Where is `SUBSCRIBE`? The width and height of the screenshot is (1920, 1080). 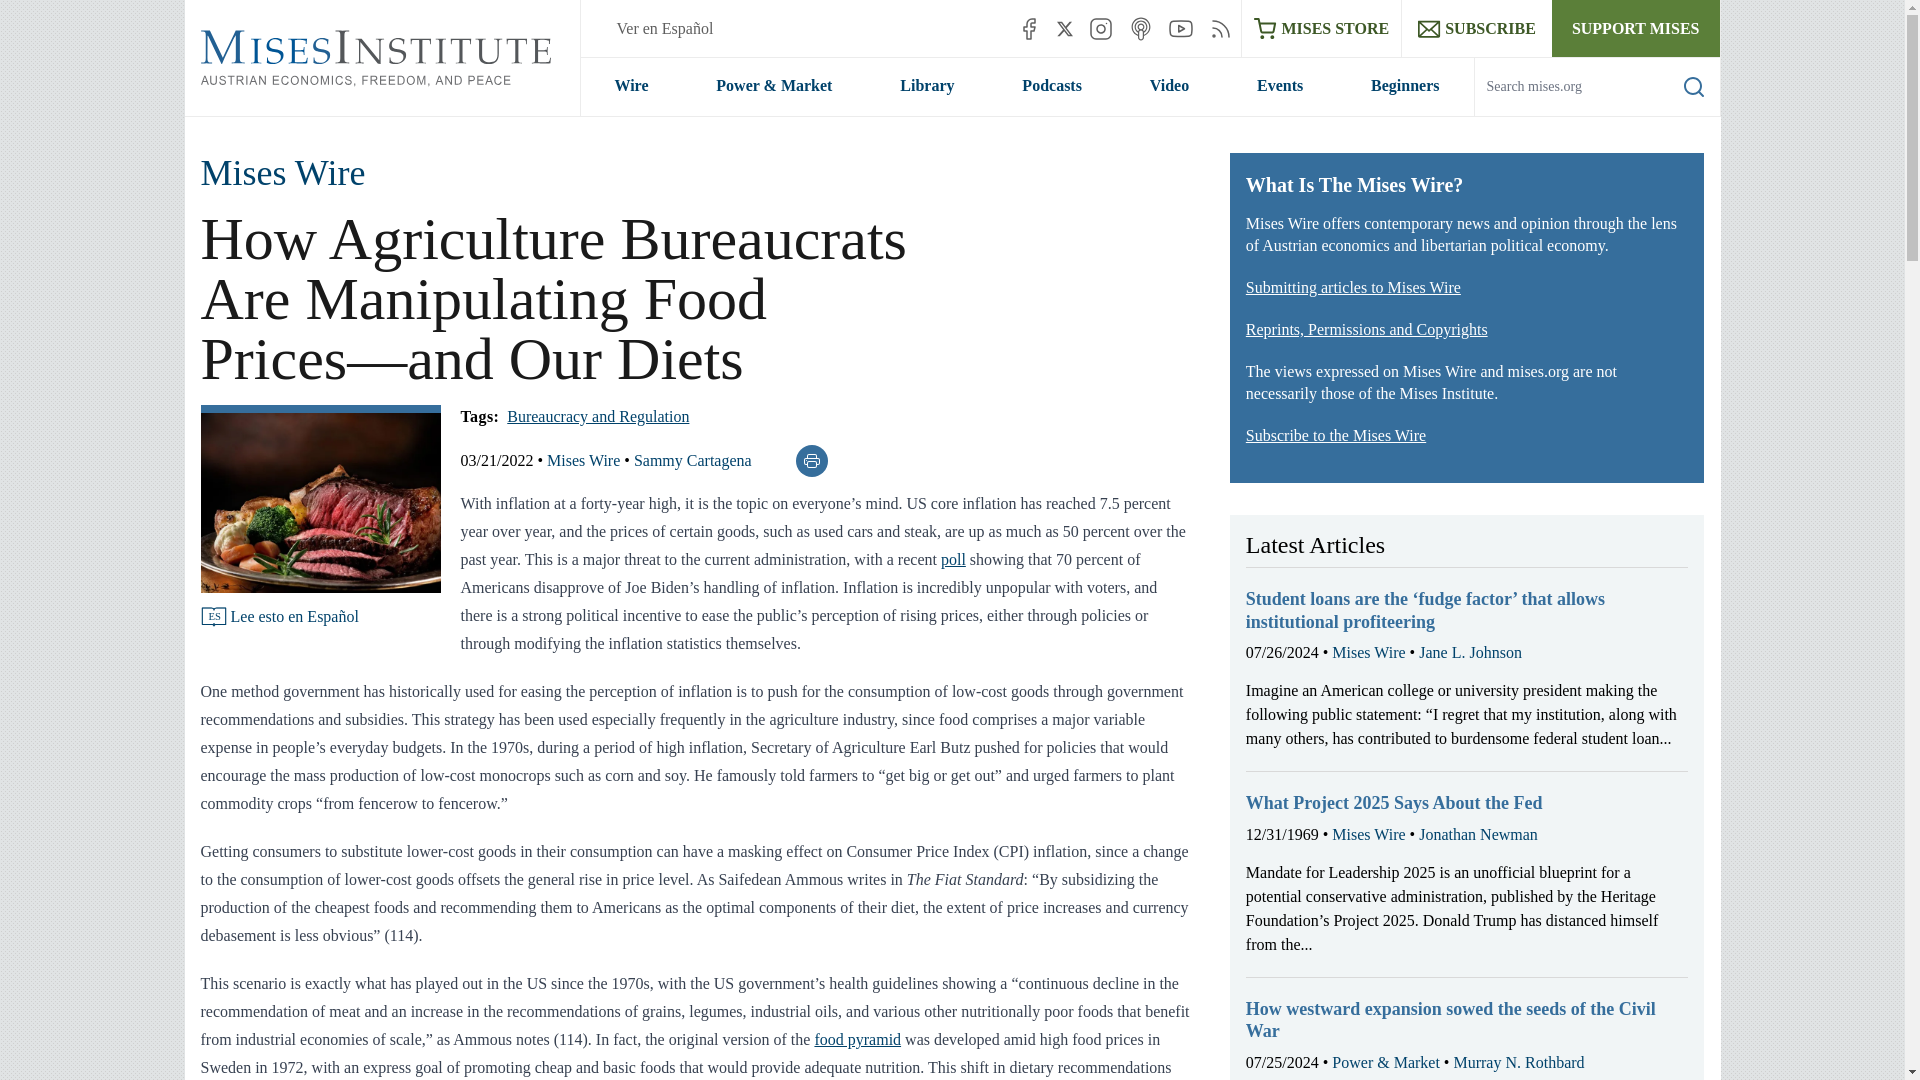
SUBSCRIBE is located at coordinates (1476, 28).